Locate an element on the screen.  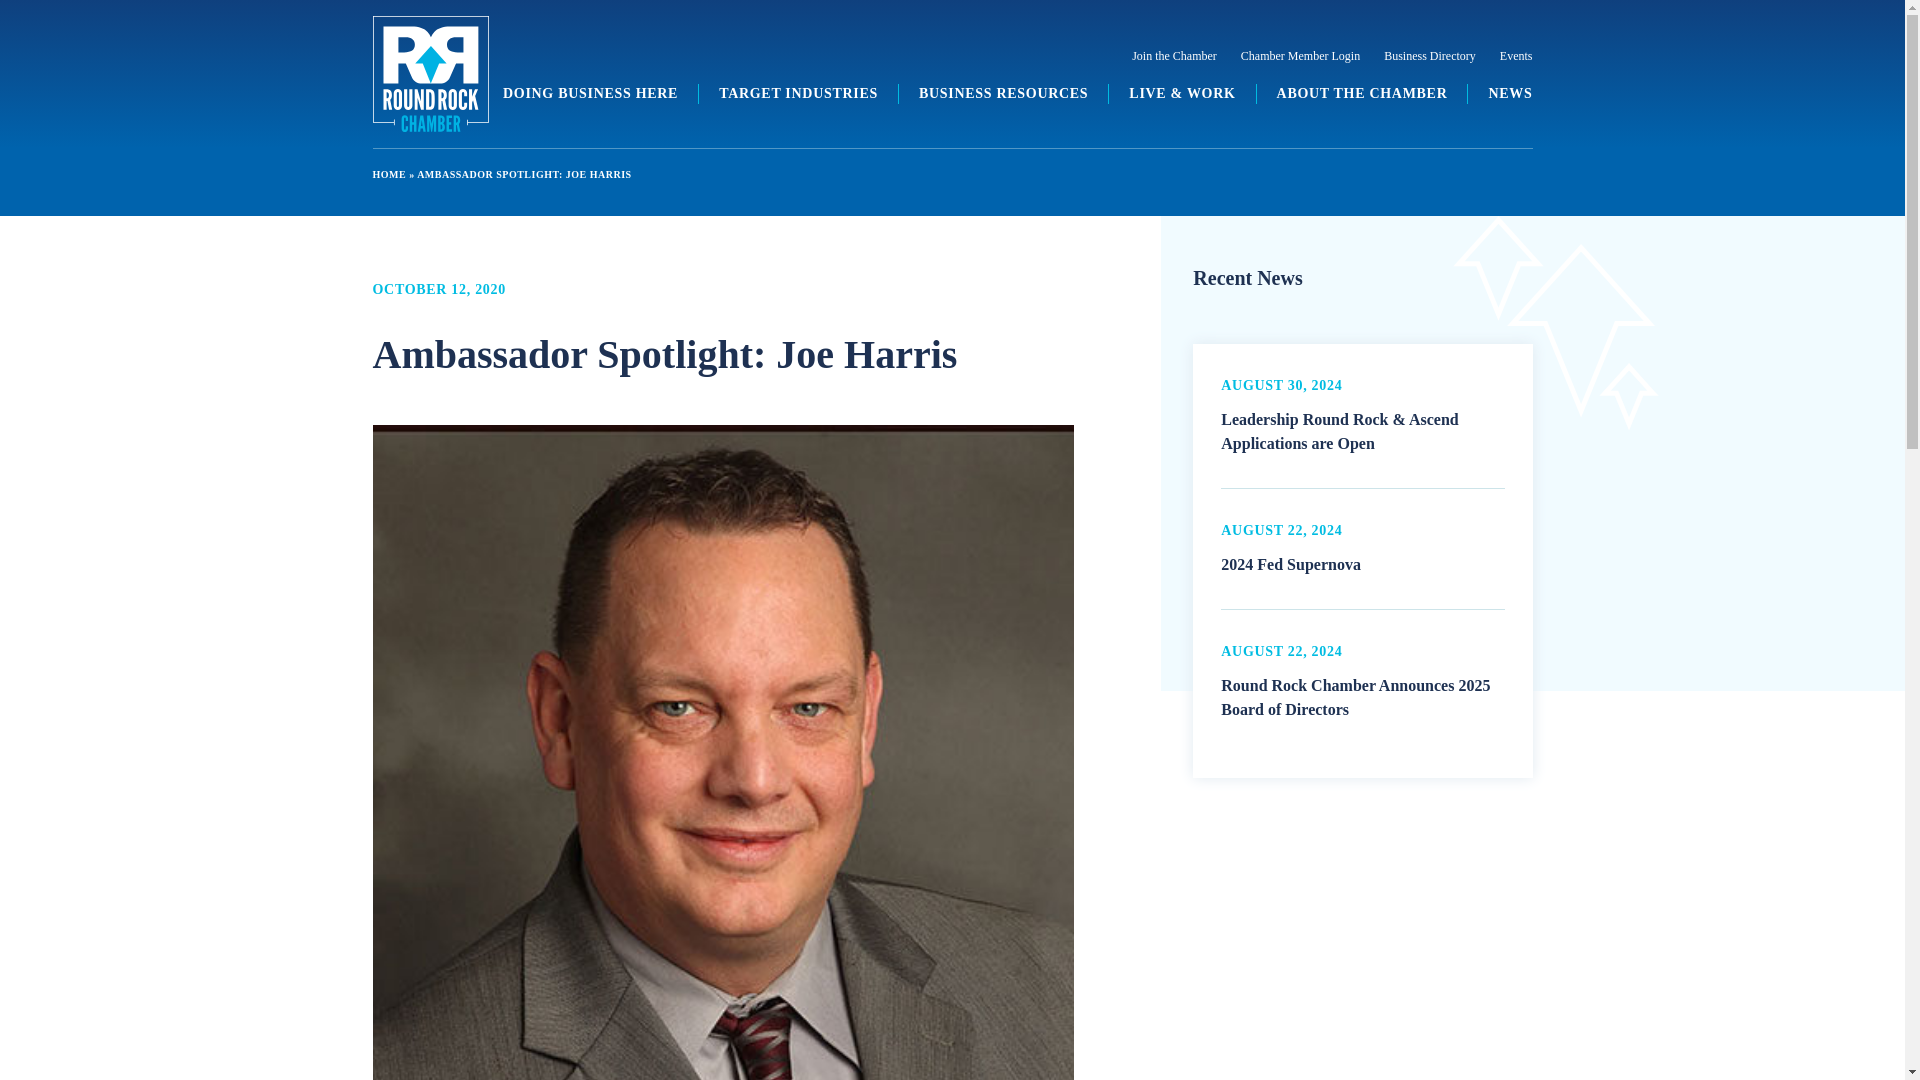
TARGET INDUSTRIES is located at coordinates (798, 94).